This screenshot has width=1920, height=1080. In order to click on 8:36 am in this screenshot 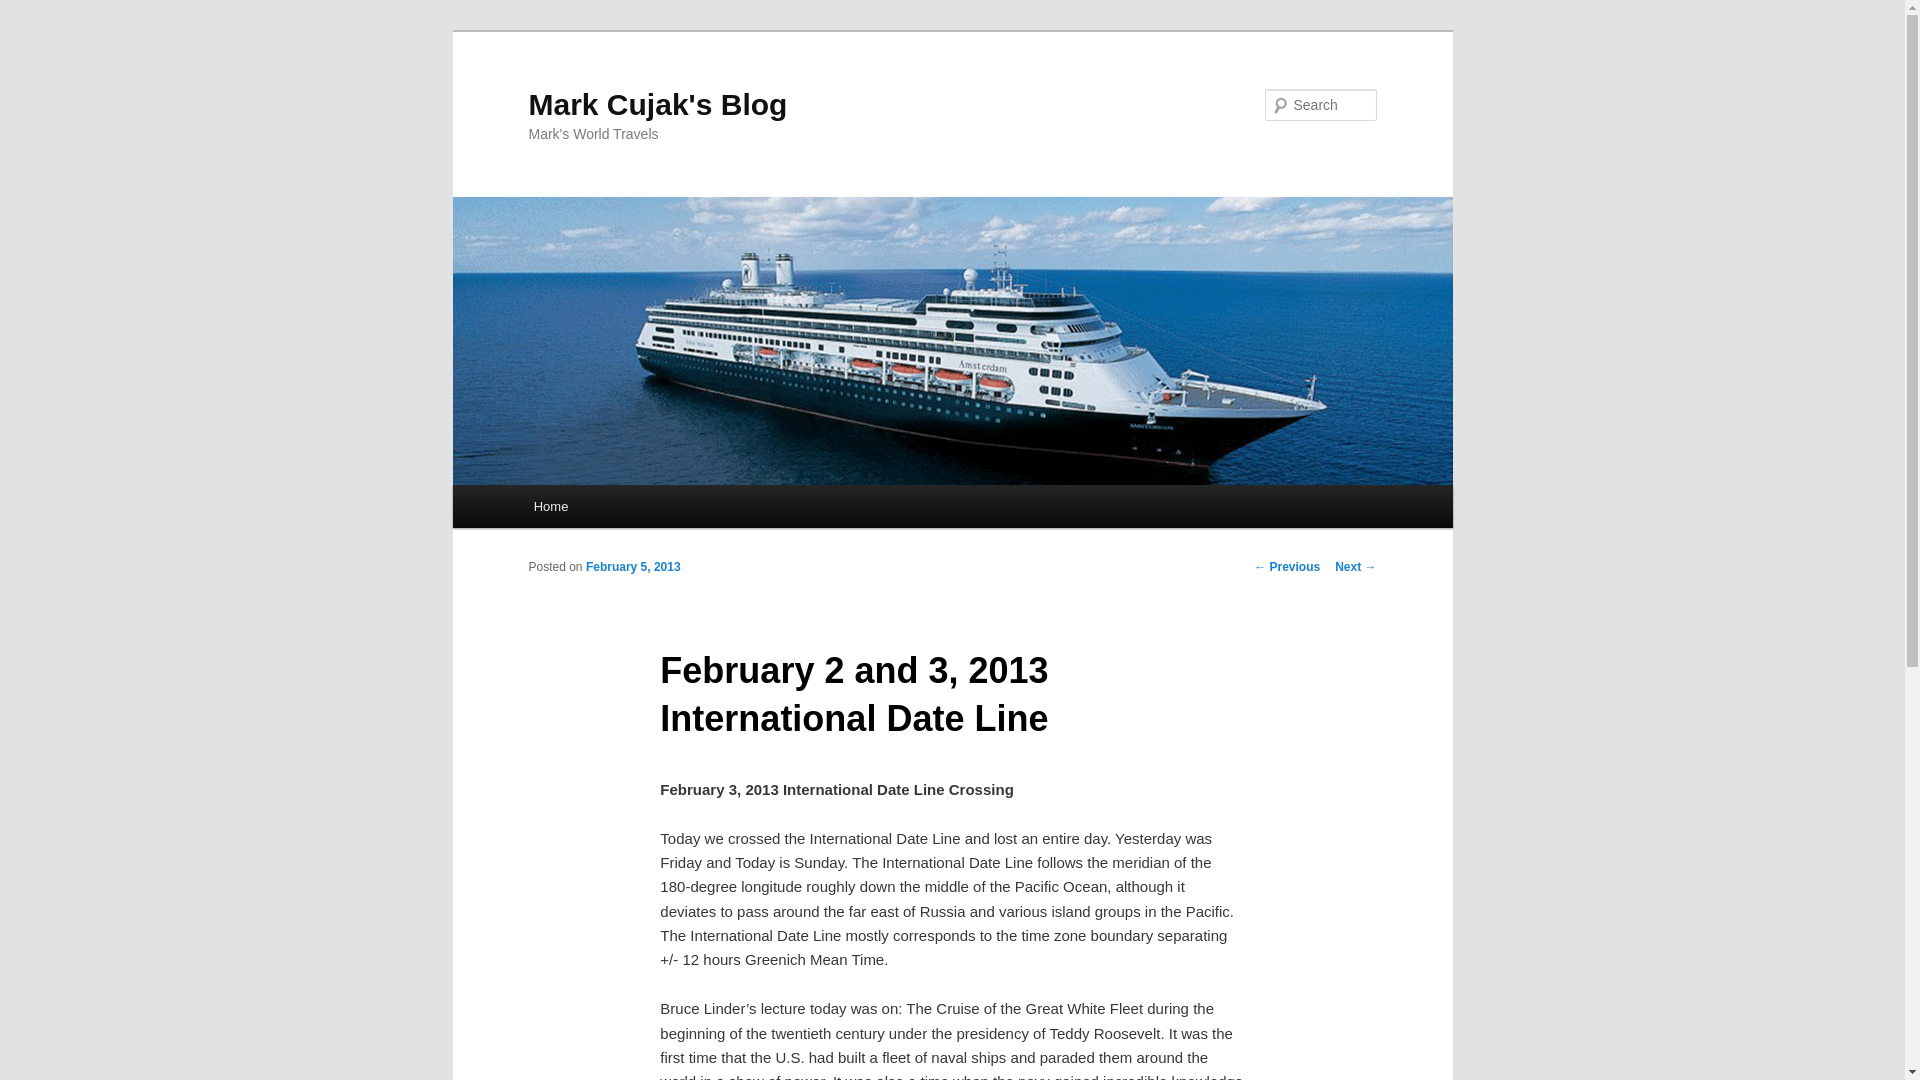, I will do `click(633, 566)`.